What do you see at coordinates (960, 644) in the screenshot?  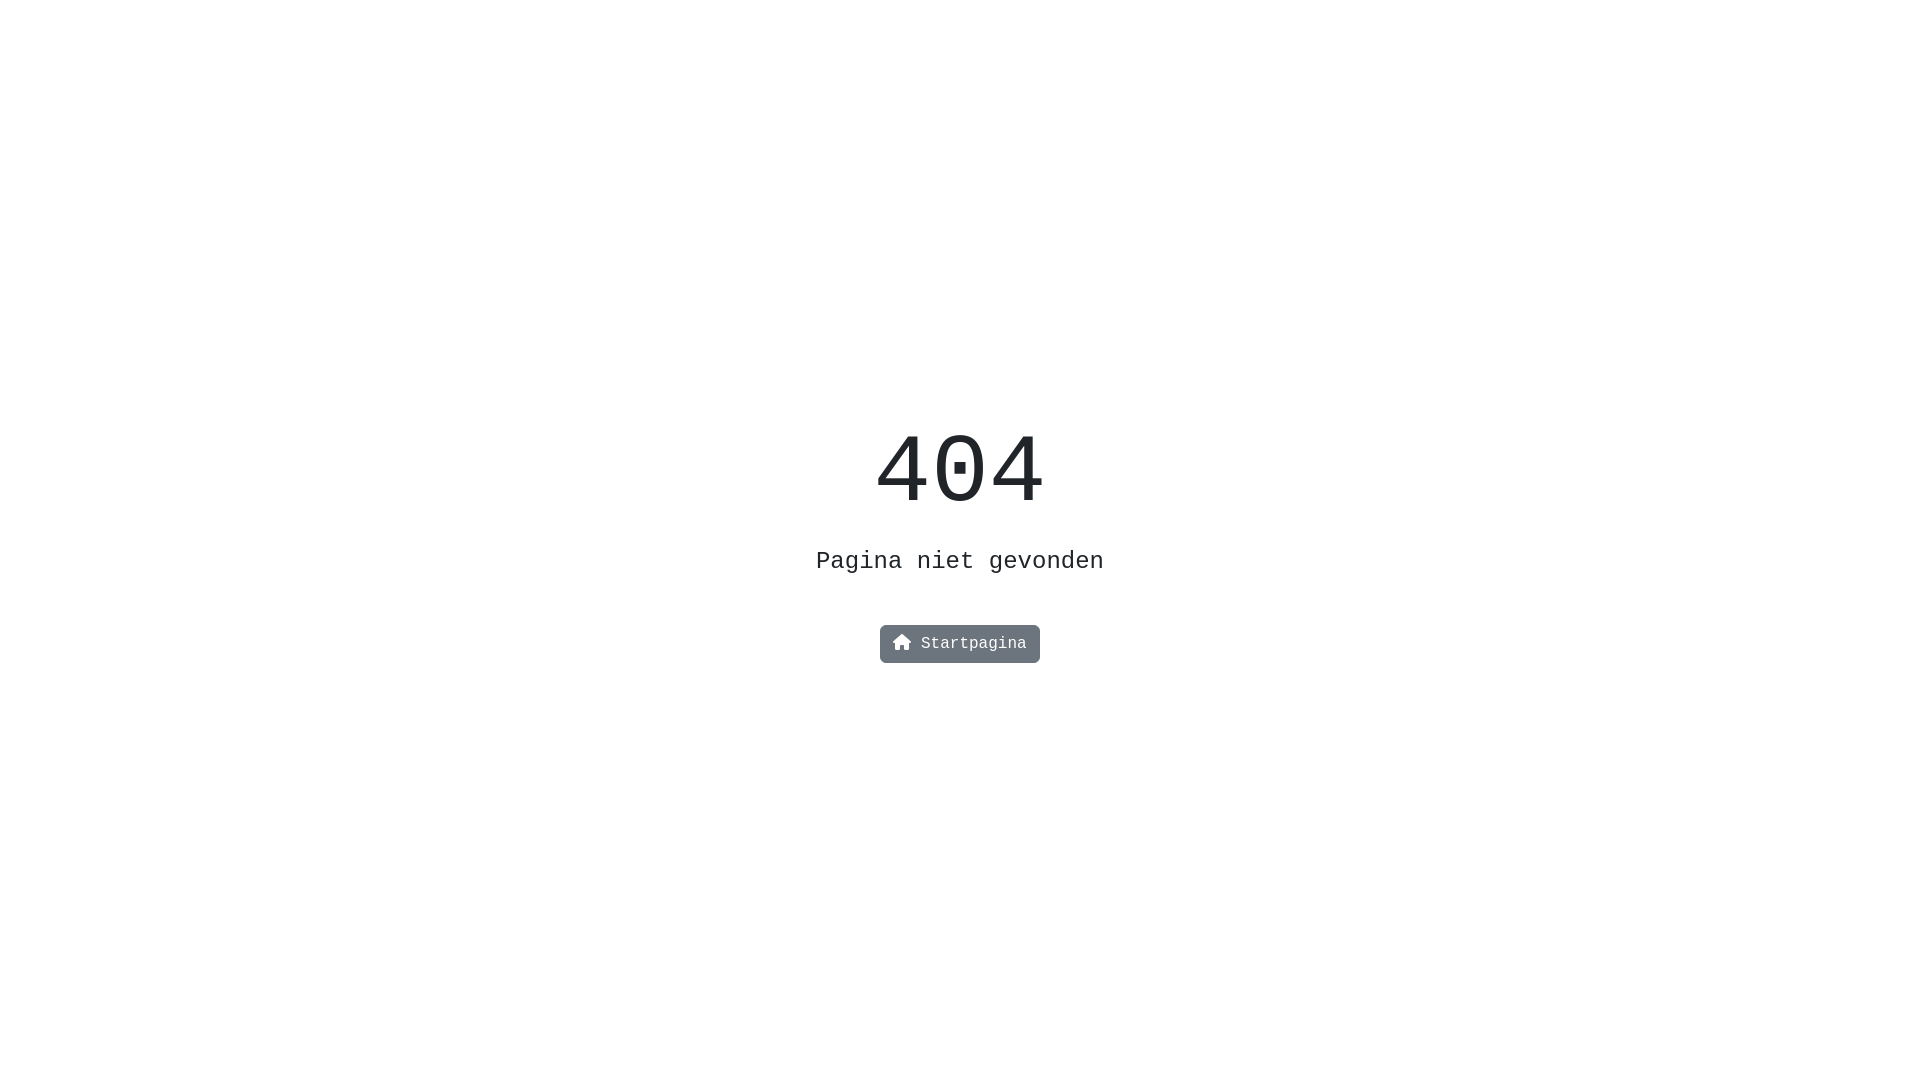 I see `Startpagina` at bounding box center [960, 644].